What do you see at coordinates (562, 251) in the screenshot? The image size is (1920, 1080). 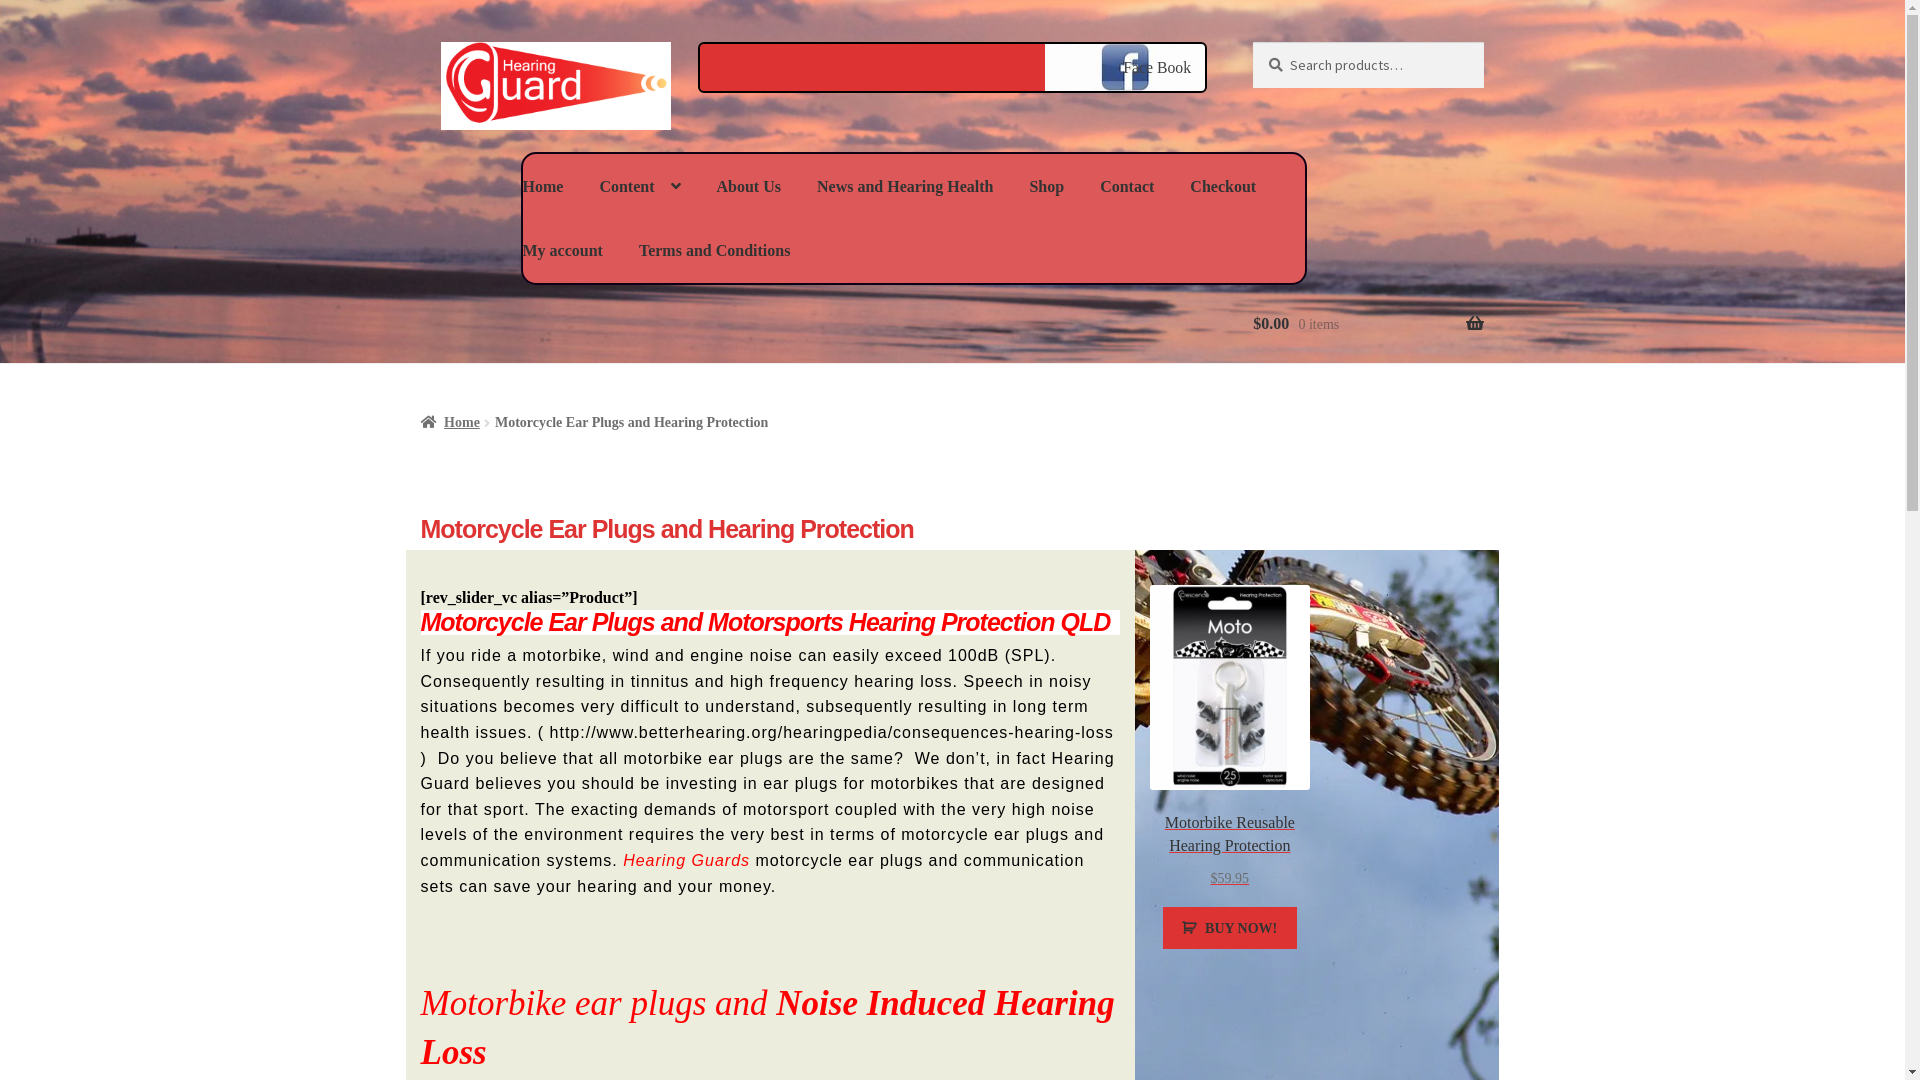 I see `My account` at bounding box center [562, 251].